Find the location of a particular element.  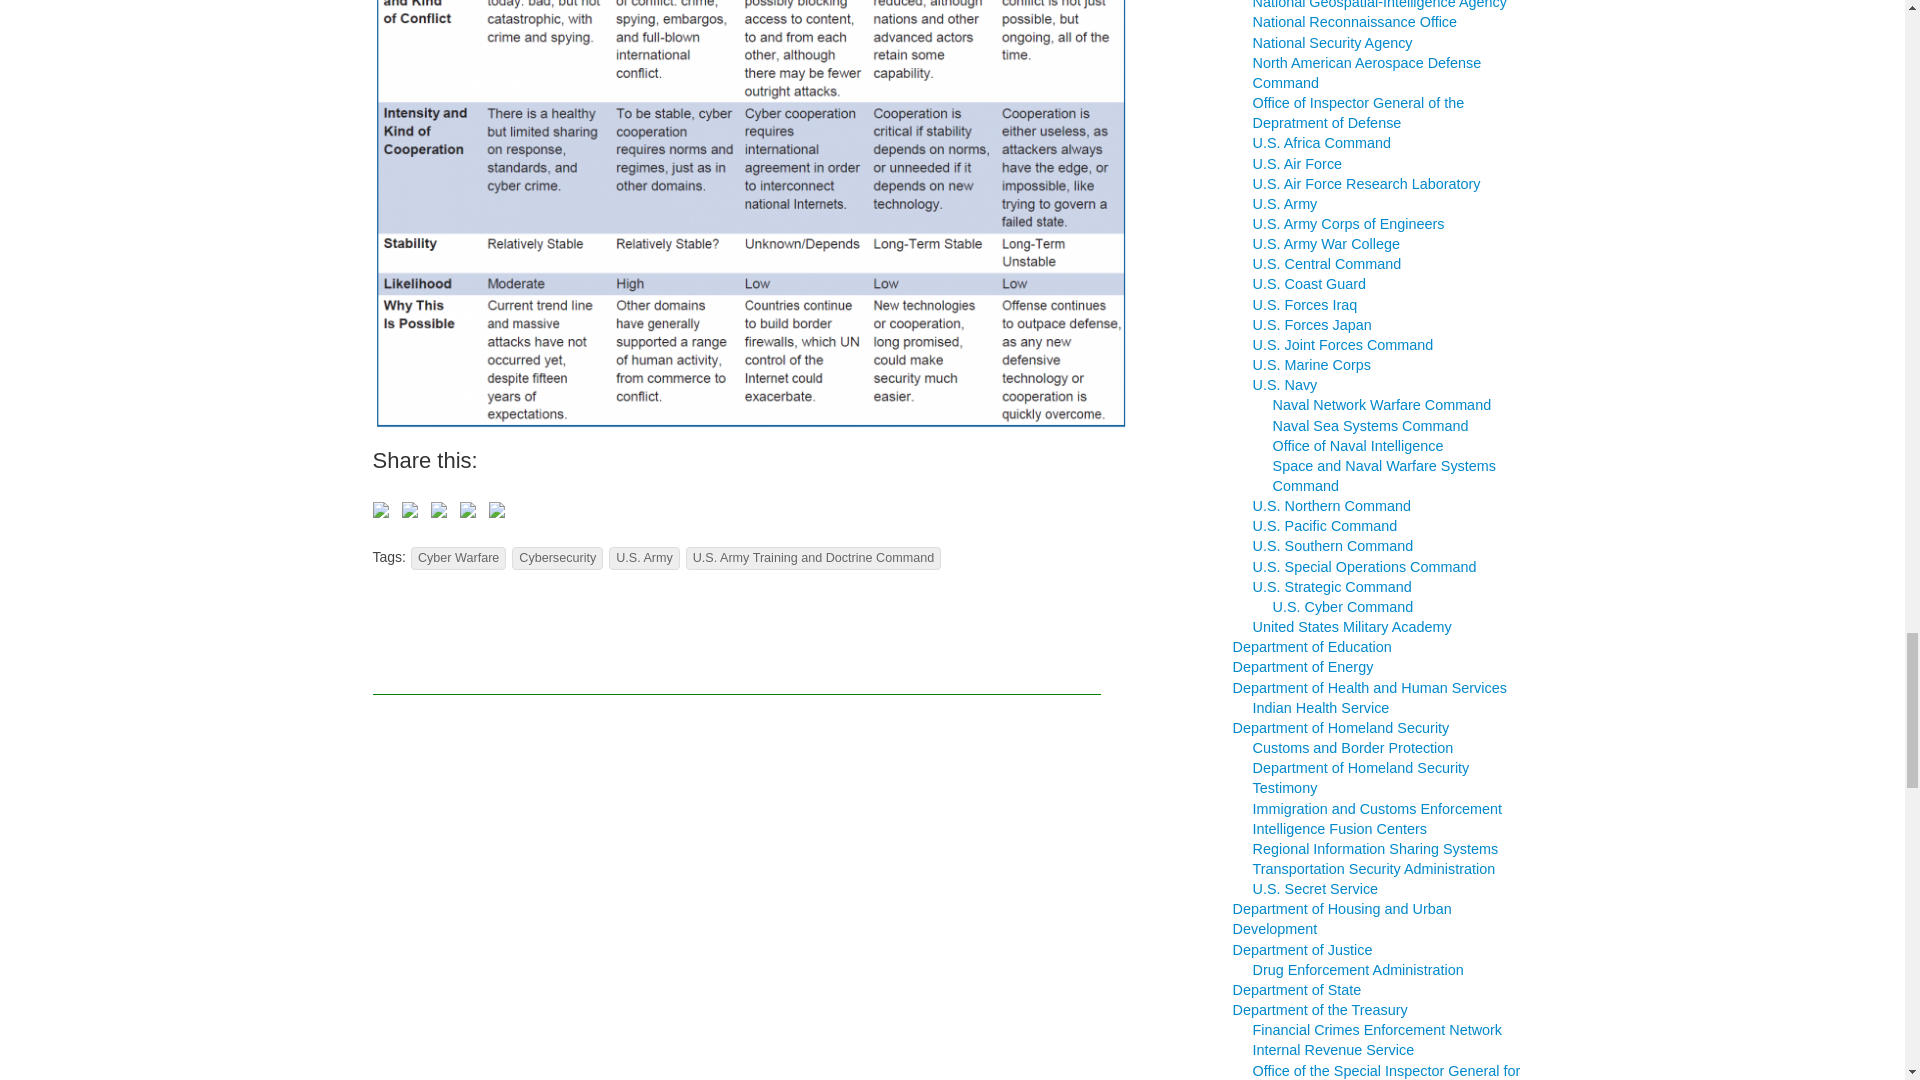

Share on Facebook is located at coordinates (380, 510).